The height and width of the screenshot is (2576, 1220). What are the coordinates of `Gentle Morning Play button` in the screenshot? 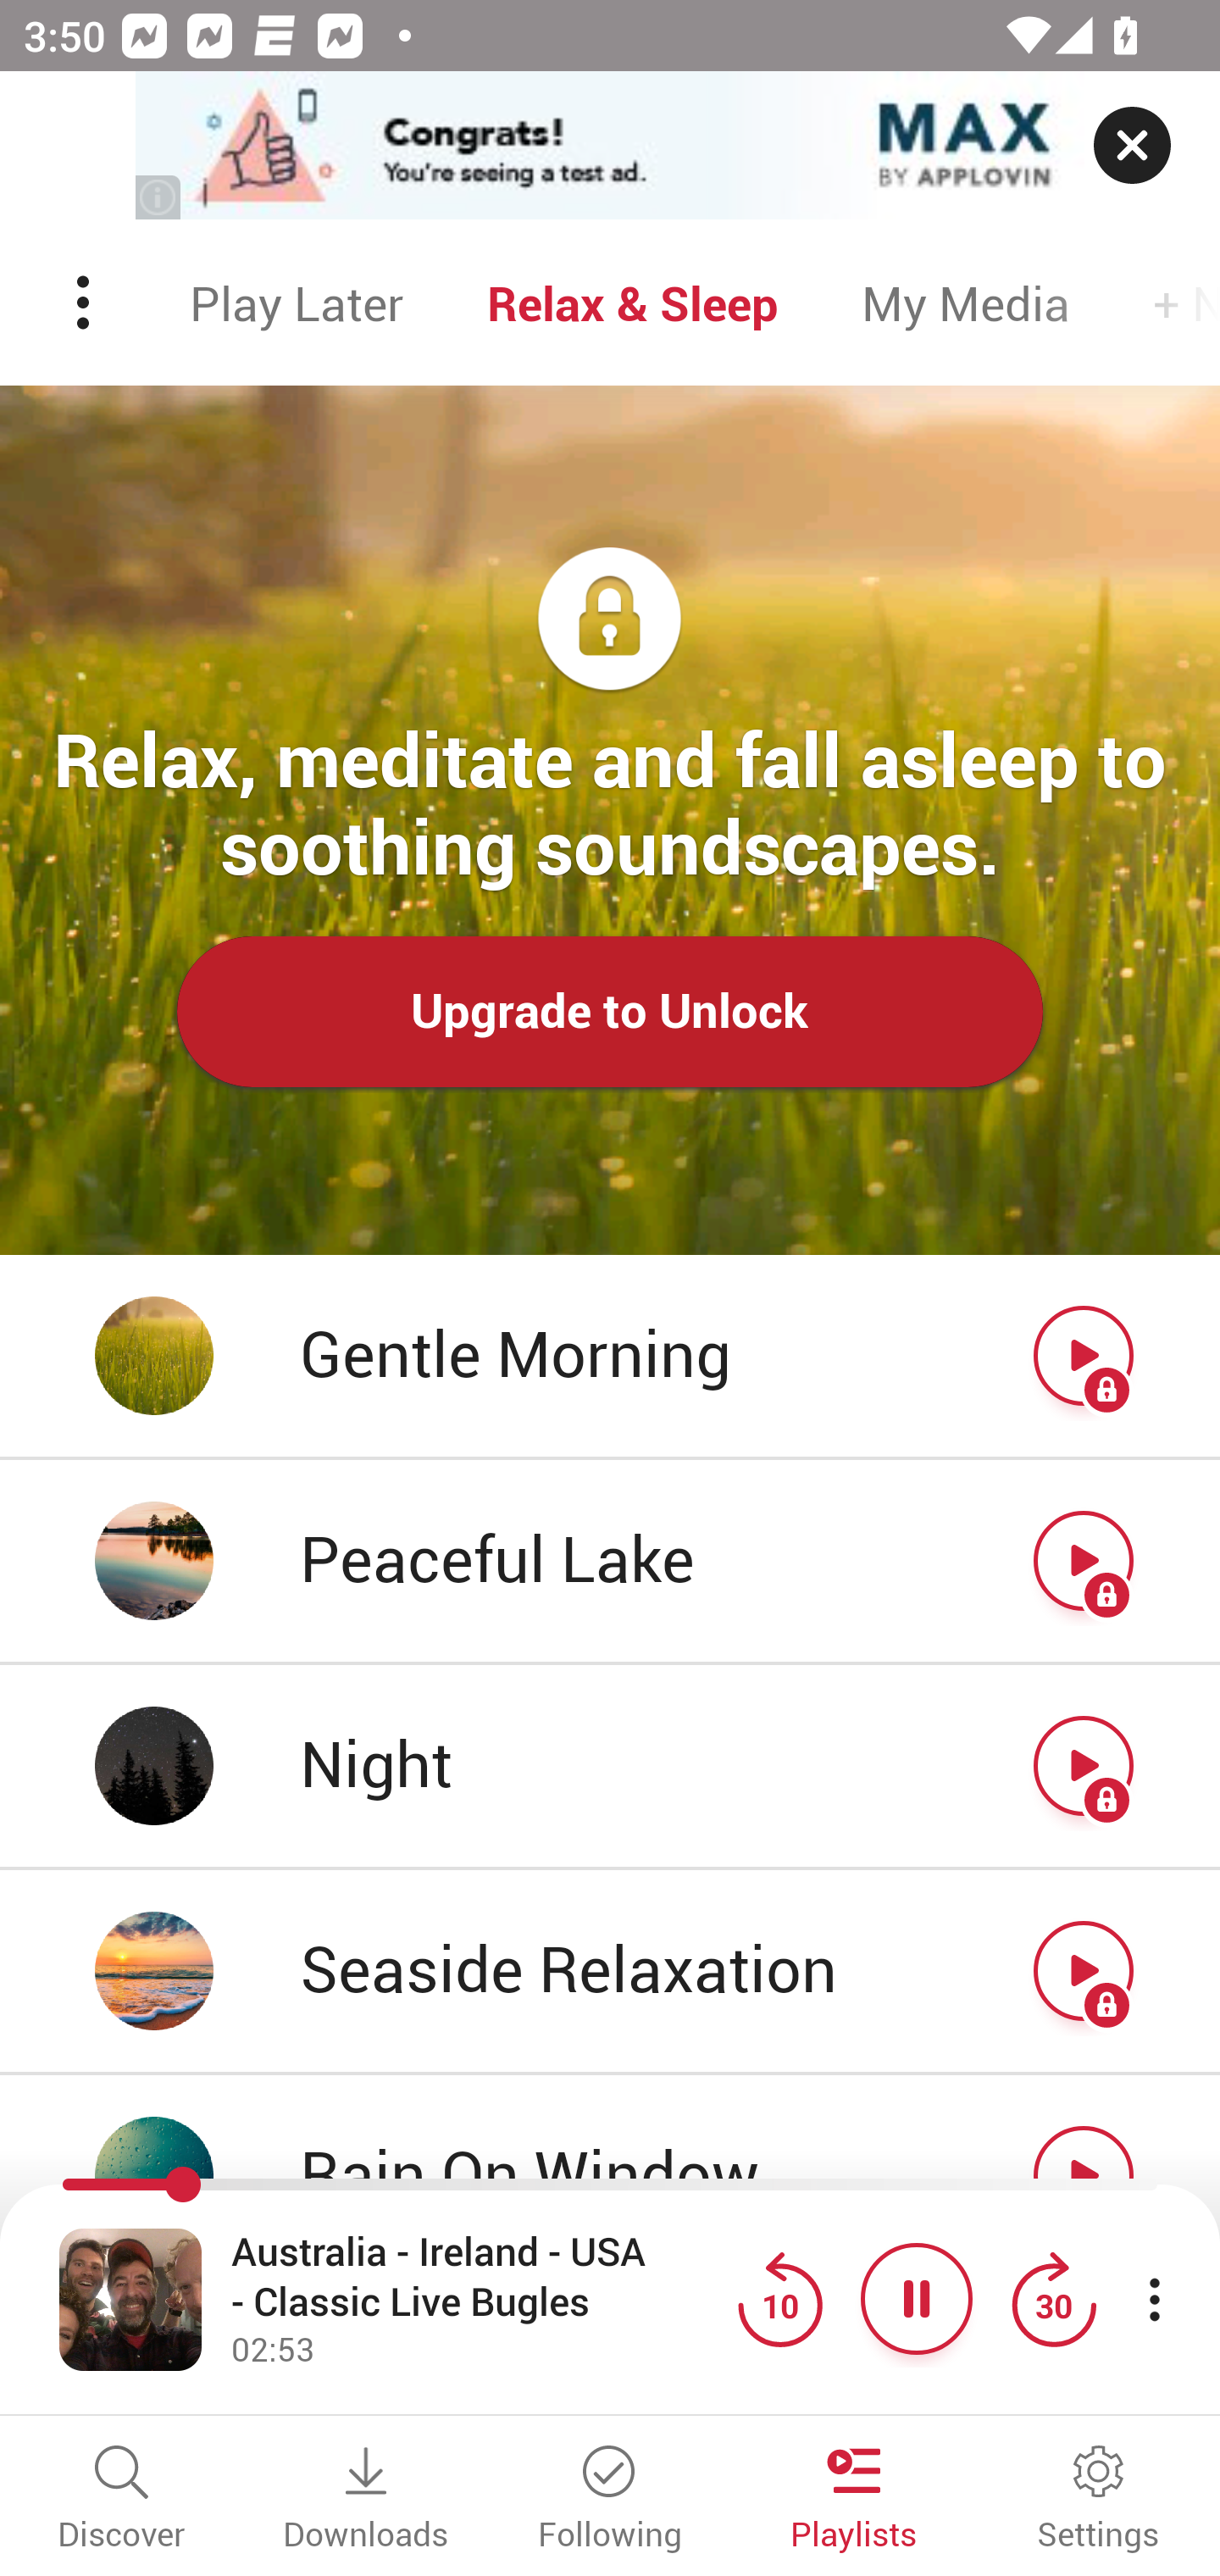 It's located at (610, 1357).